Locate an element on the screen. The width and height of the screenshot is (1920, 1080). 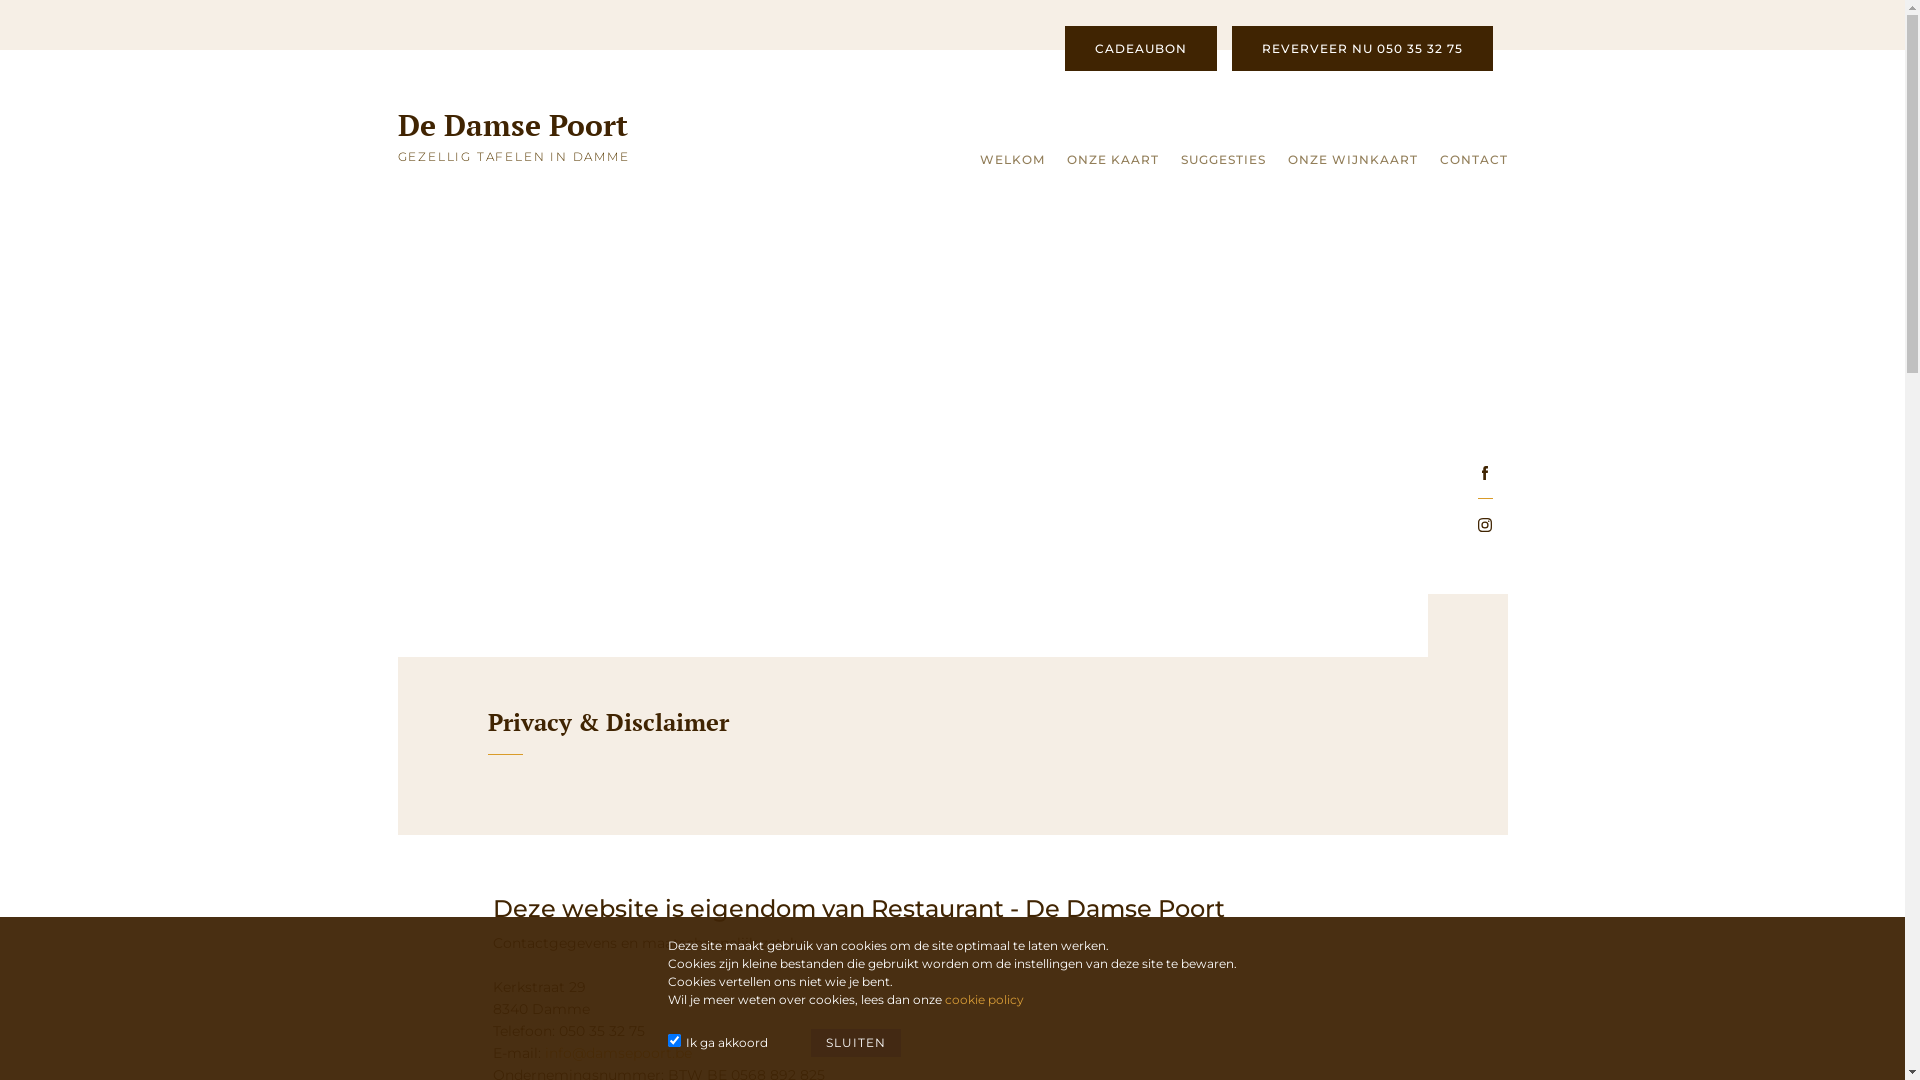
CADEAUBON is located at coordinates (1140, 48).